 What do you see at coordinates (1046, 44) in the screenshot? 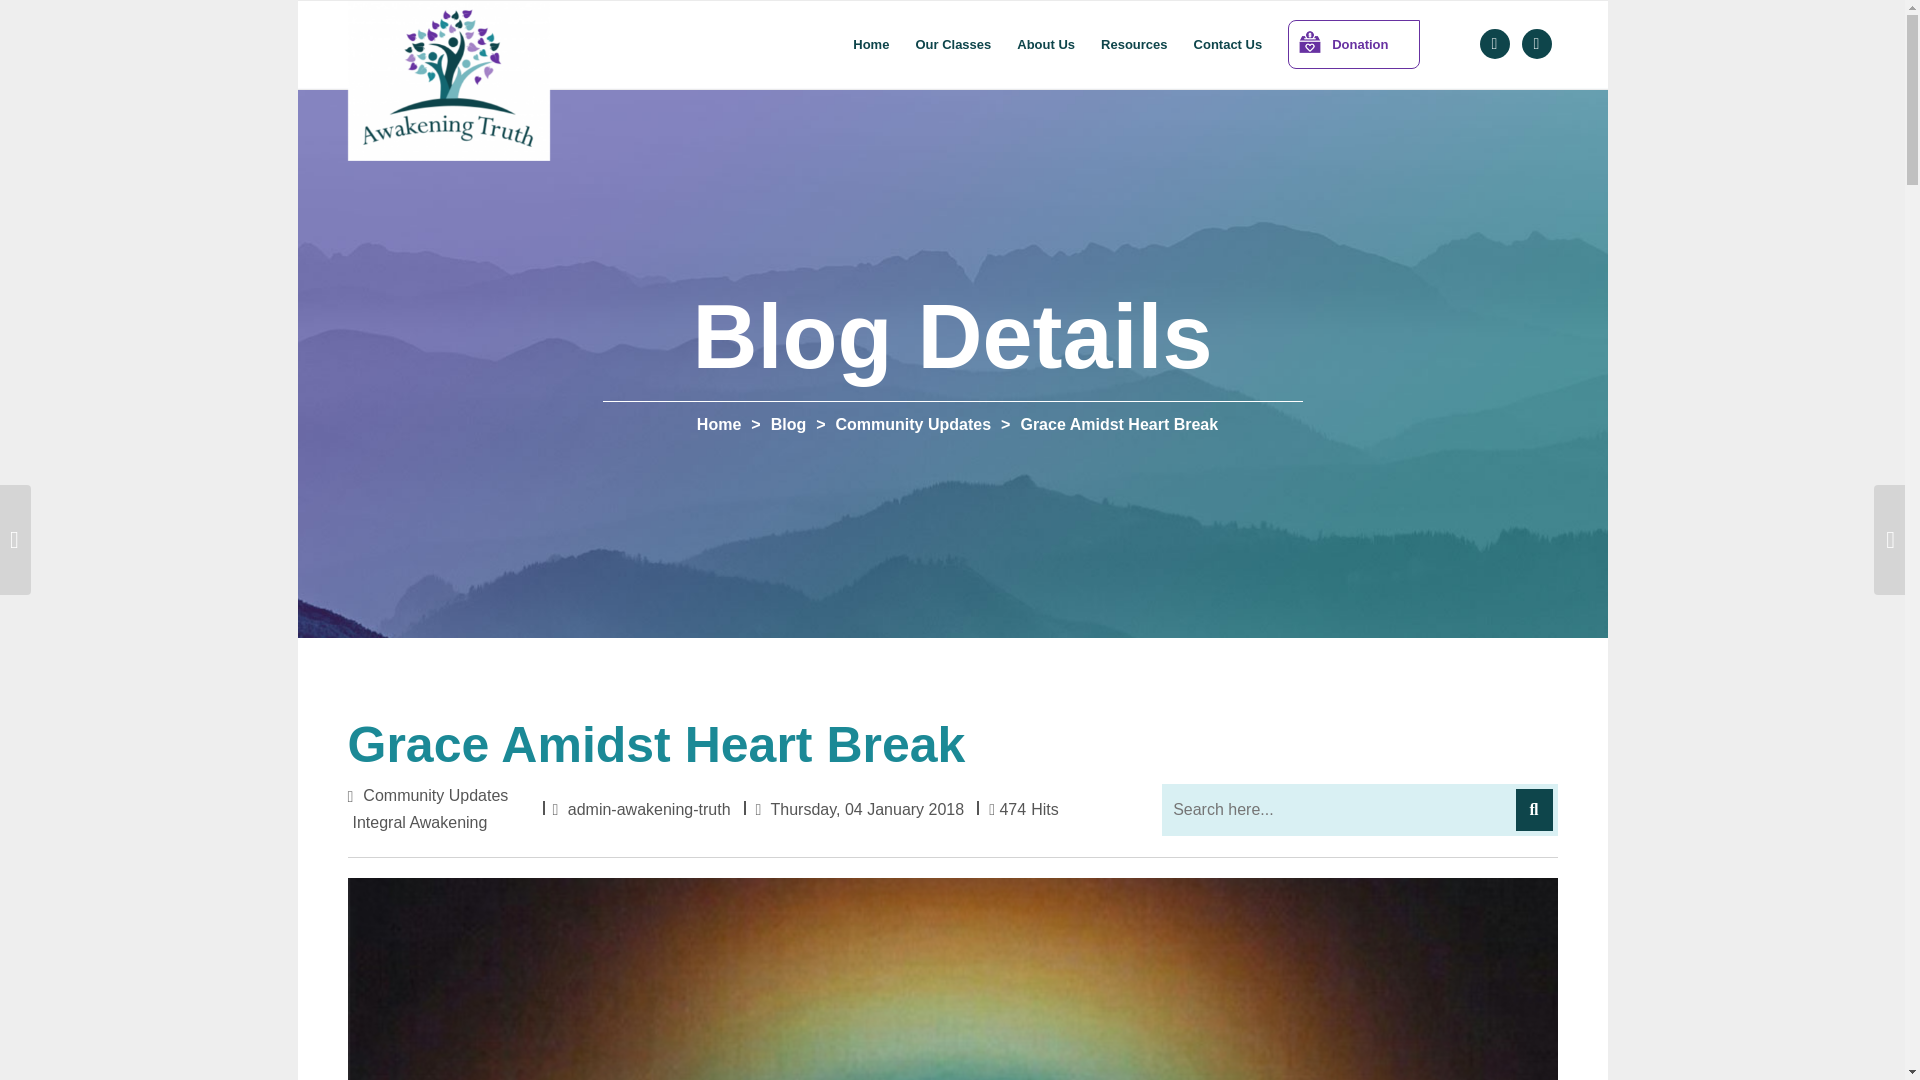
I see `About Us` at bounding box center [1046, 44].